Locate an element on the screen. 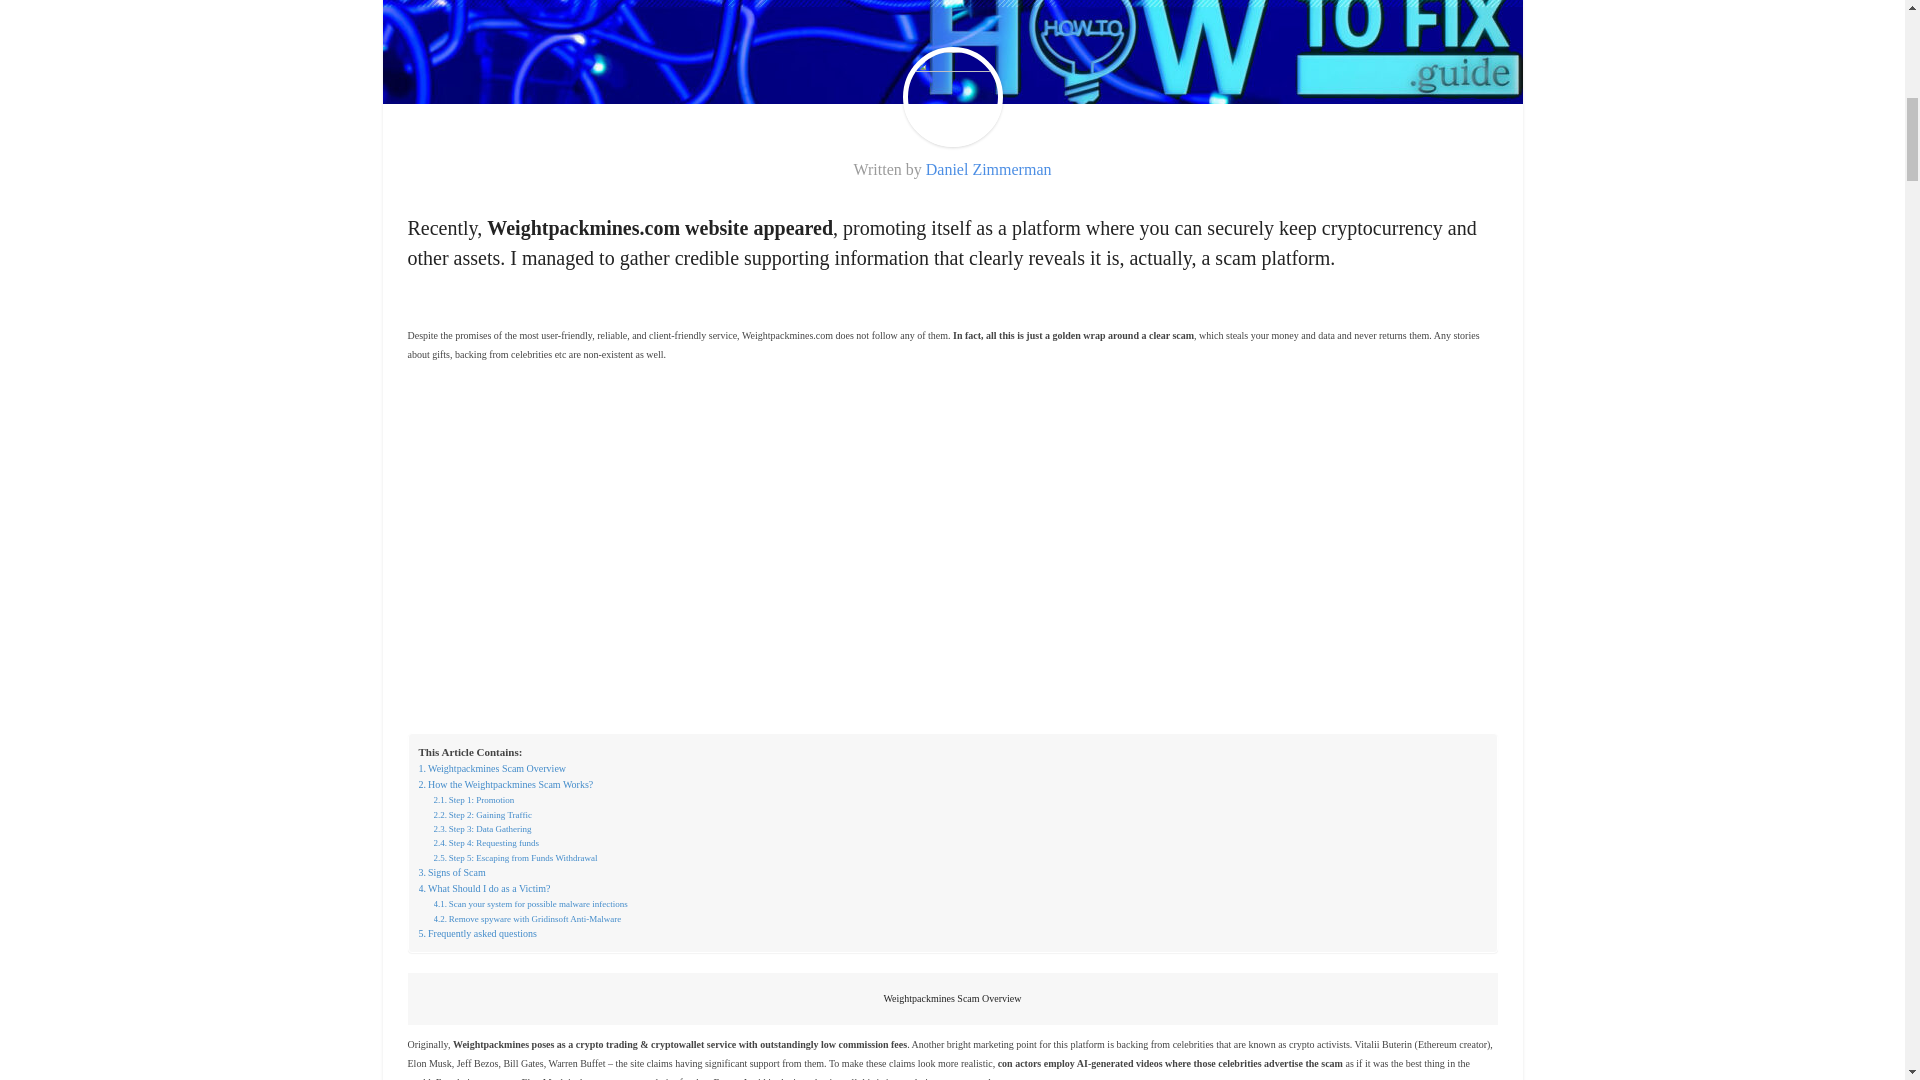 This screenshot has width=1920, height=1080. Frequently asked questions is located at coordinates (476, 933).